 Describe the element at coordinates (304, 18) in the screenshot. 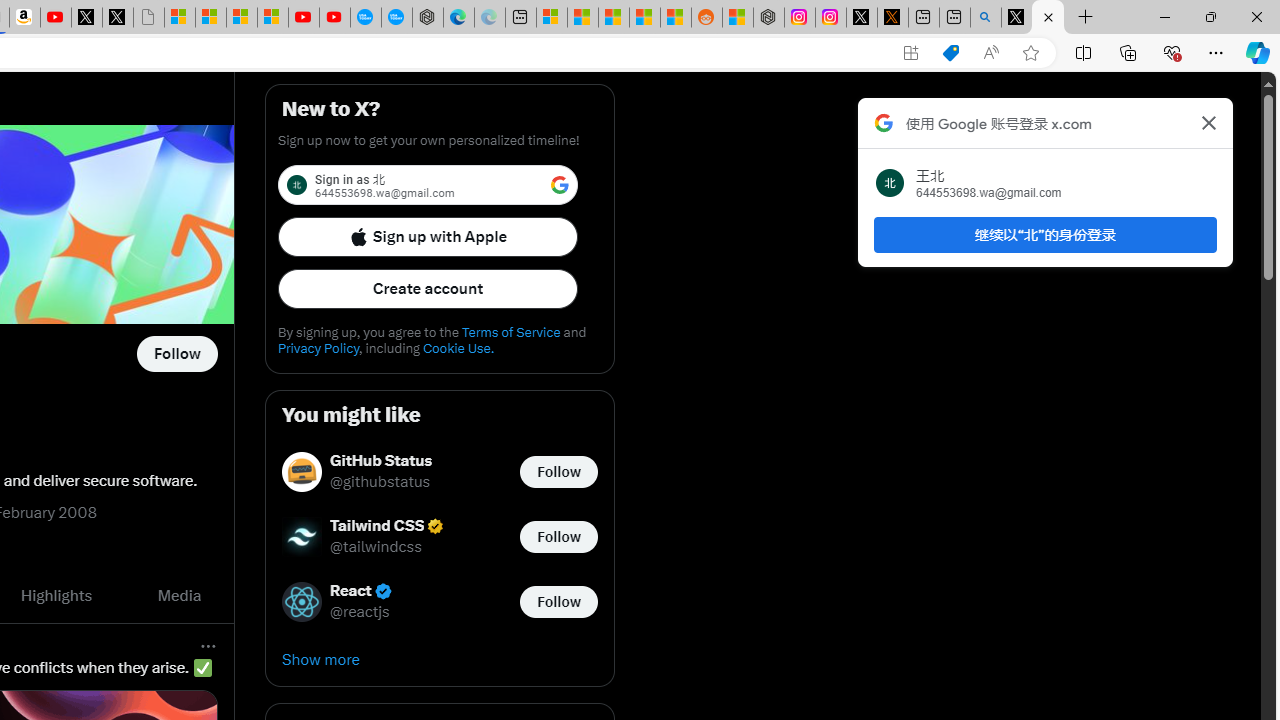

I see `Gloom - YouTube` at that location.